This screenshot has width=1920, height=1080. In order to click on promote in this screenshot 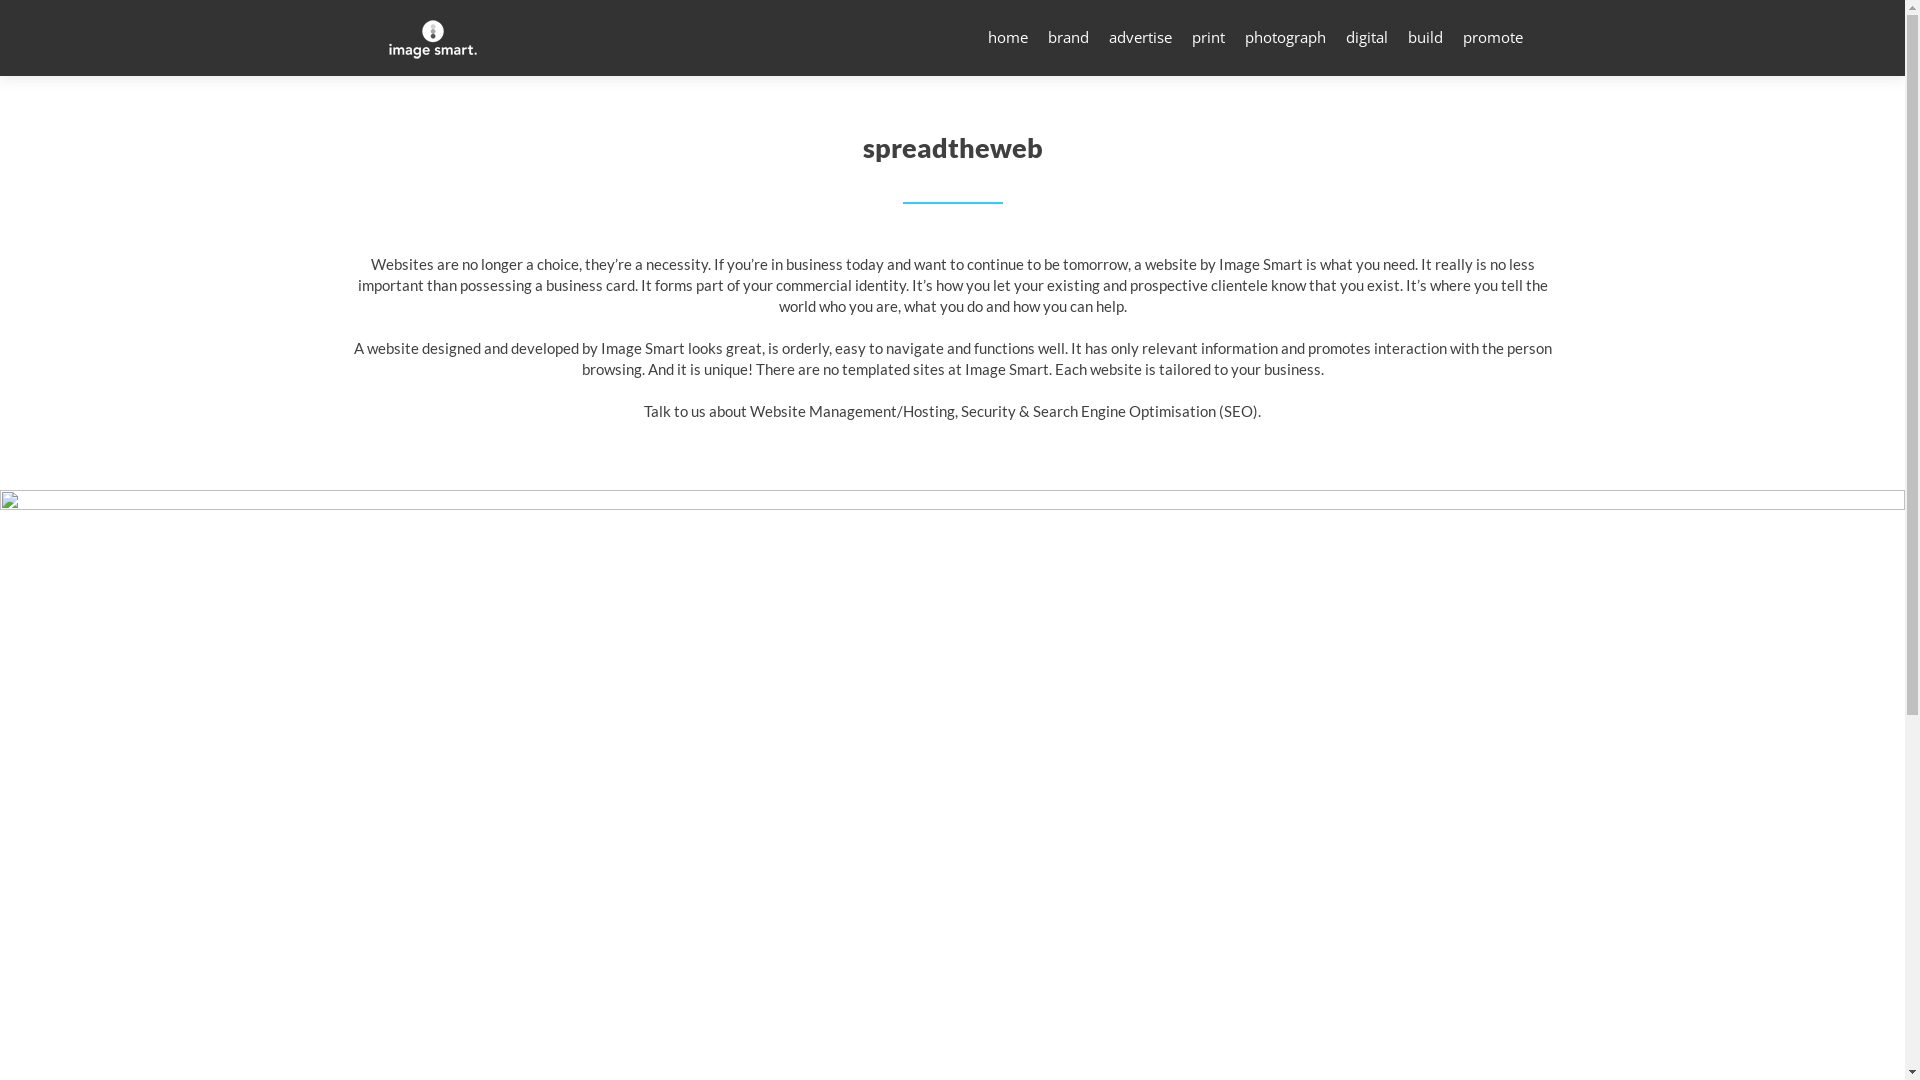, I will do `click(1492, 38)`.